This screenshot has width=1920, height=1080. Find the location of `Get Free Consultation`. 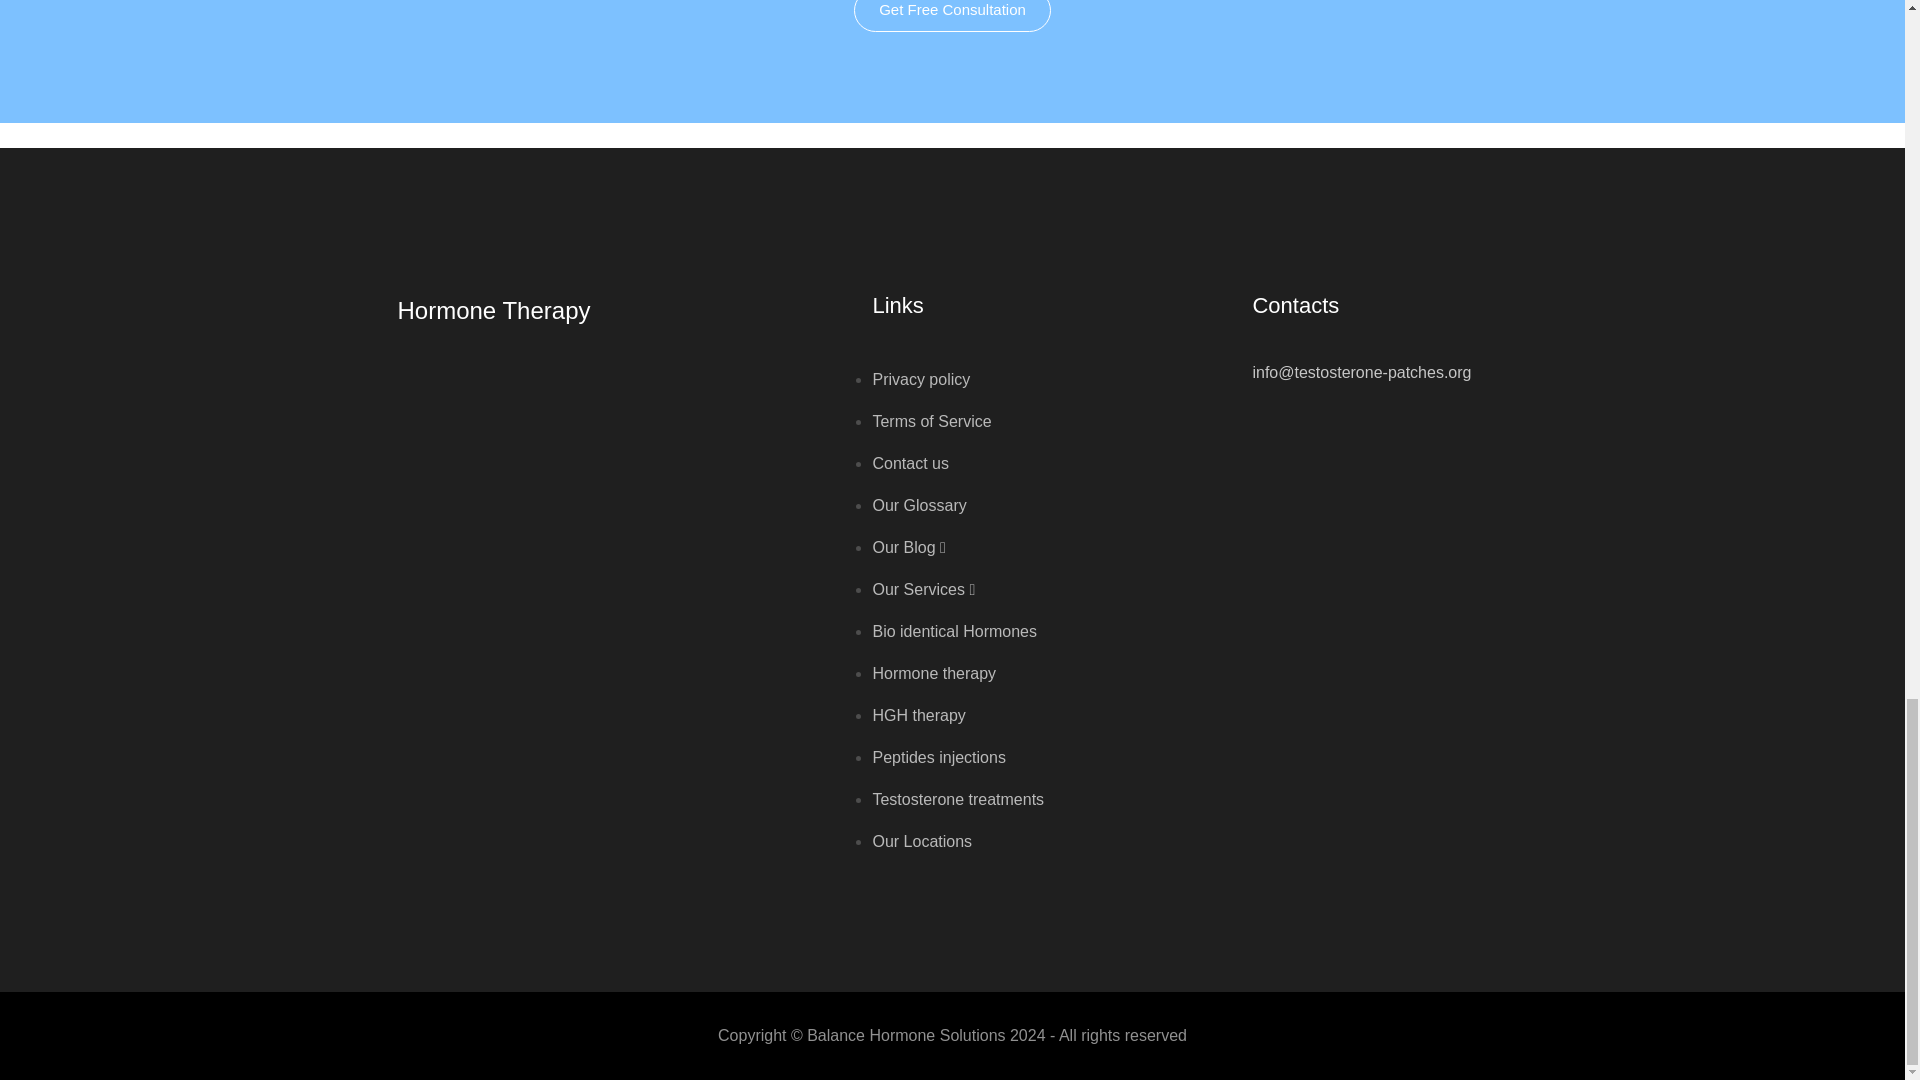

Get Free Consultation is located at coordinates (952, 16).